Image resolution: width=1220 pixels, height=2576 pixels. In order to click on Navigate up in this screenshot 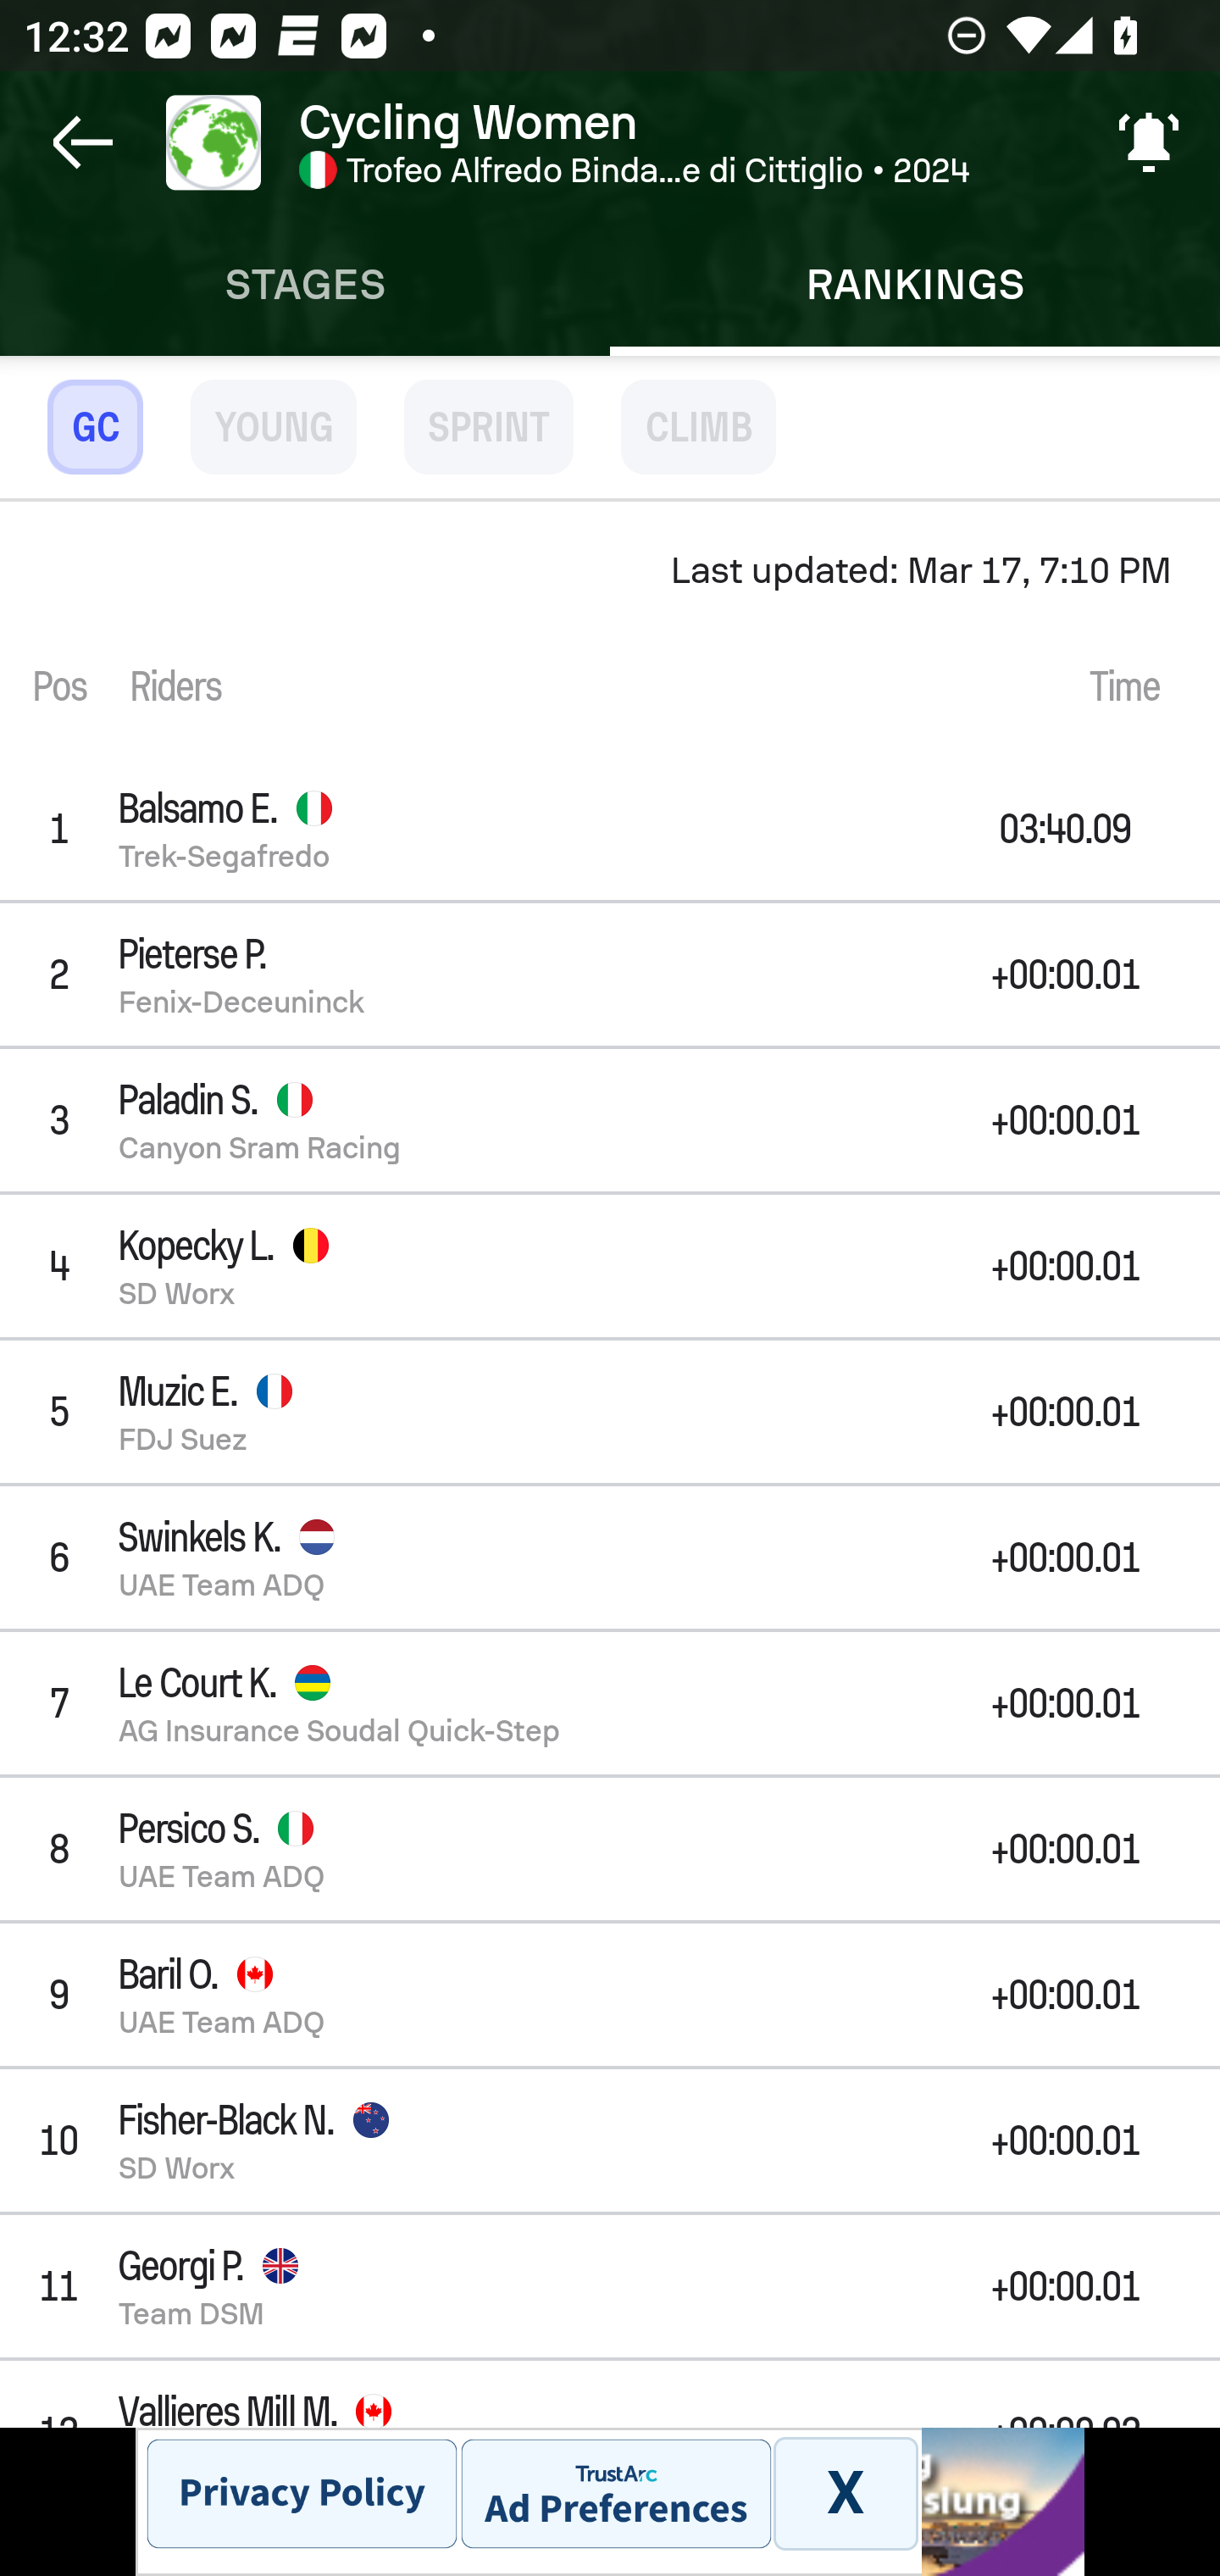, I will do `click(83, 142)`.